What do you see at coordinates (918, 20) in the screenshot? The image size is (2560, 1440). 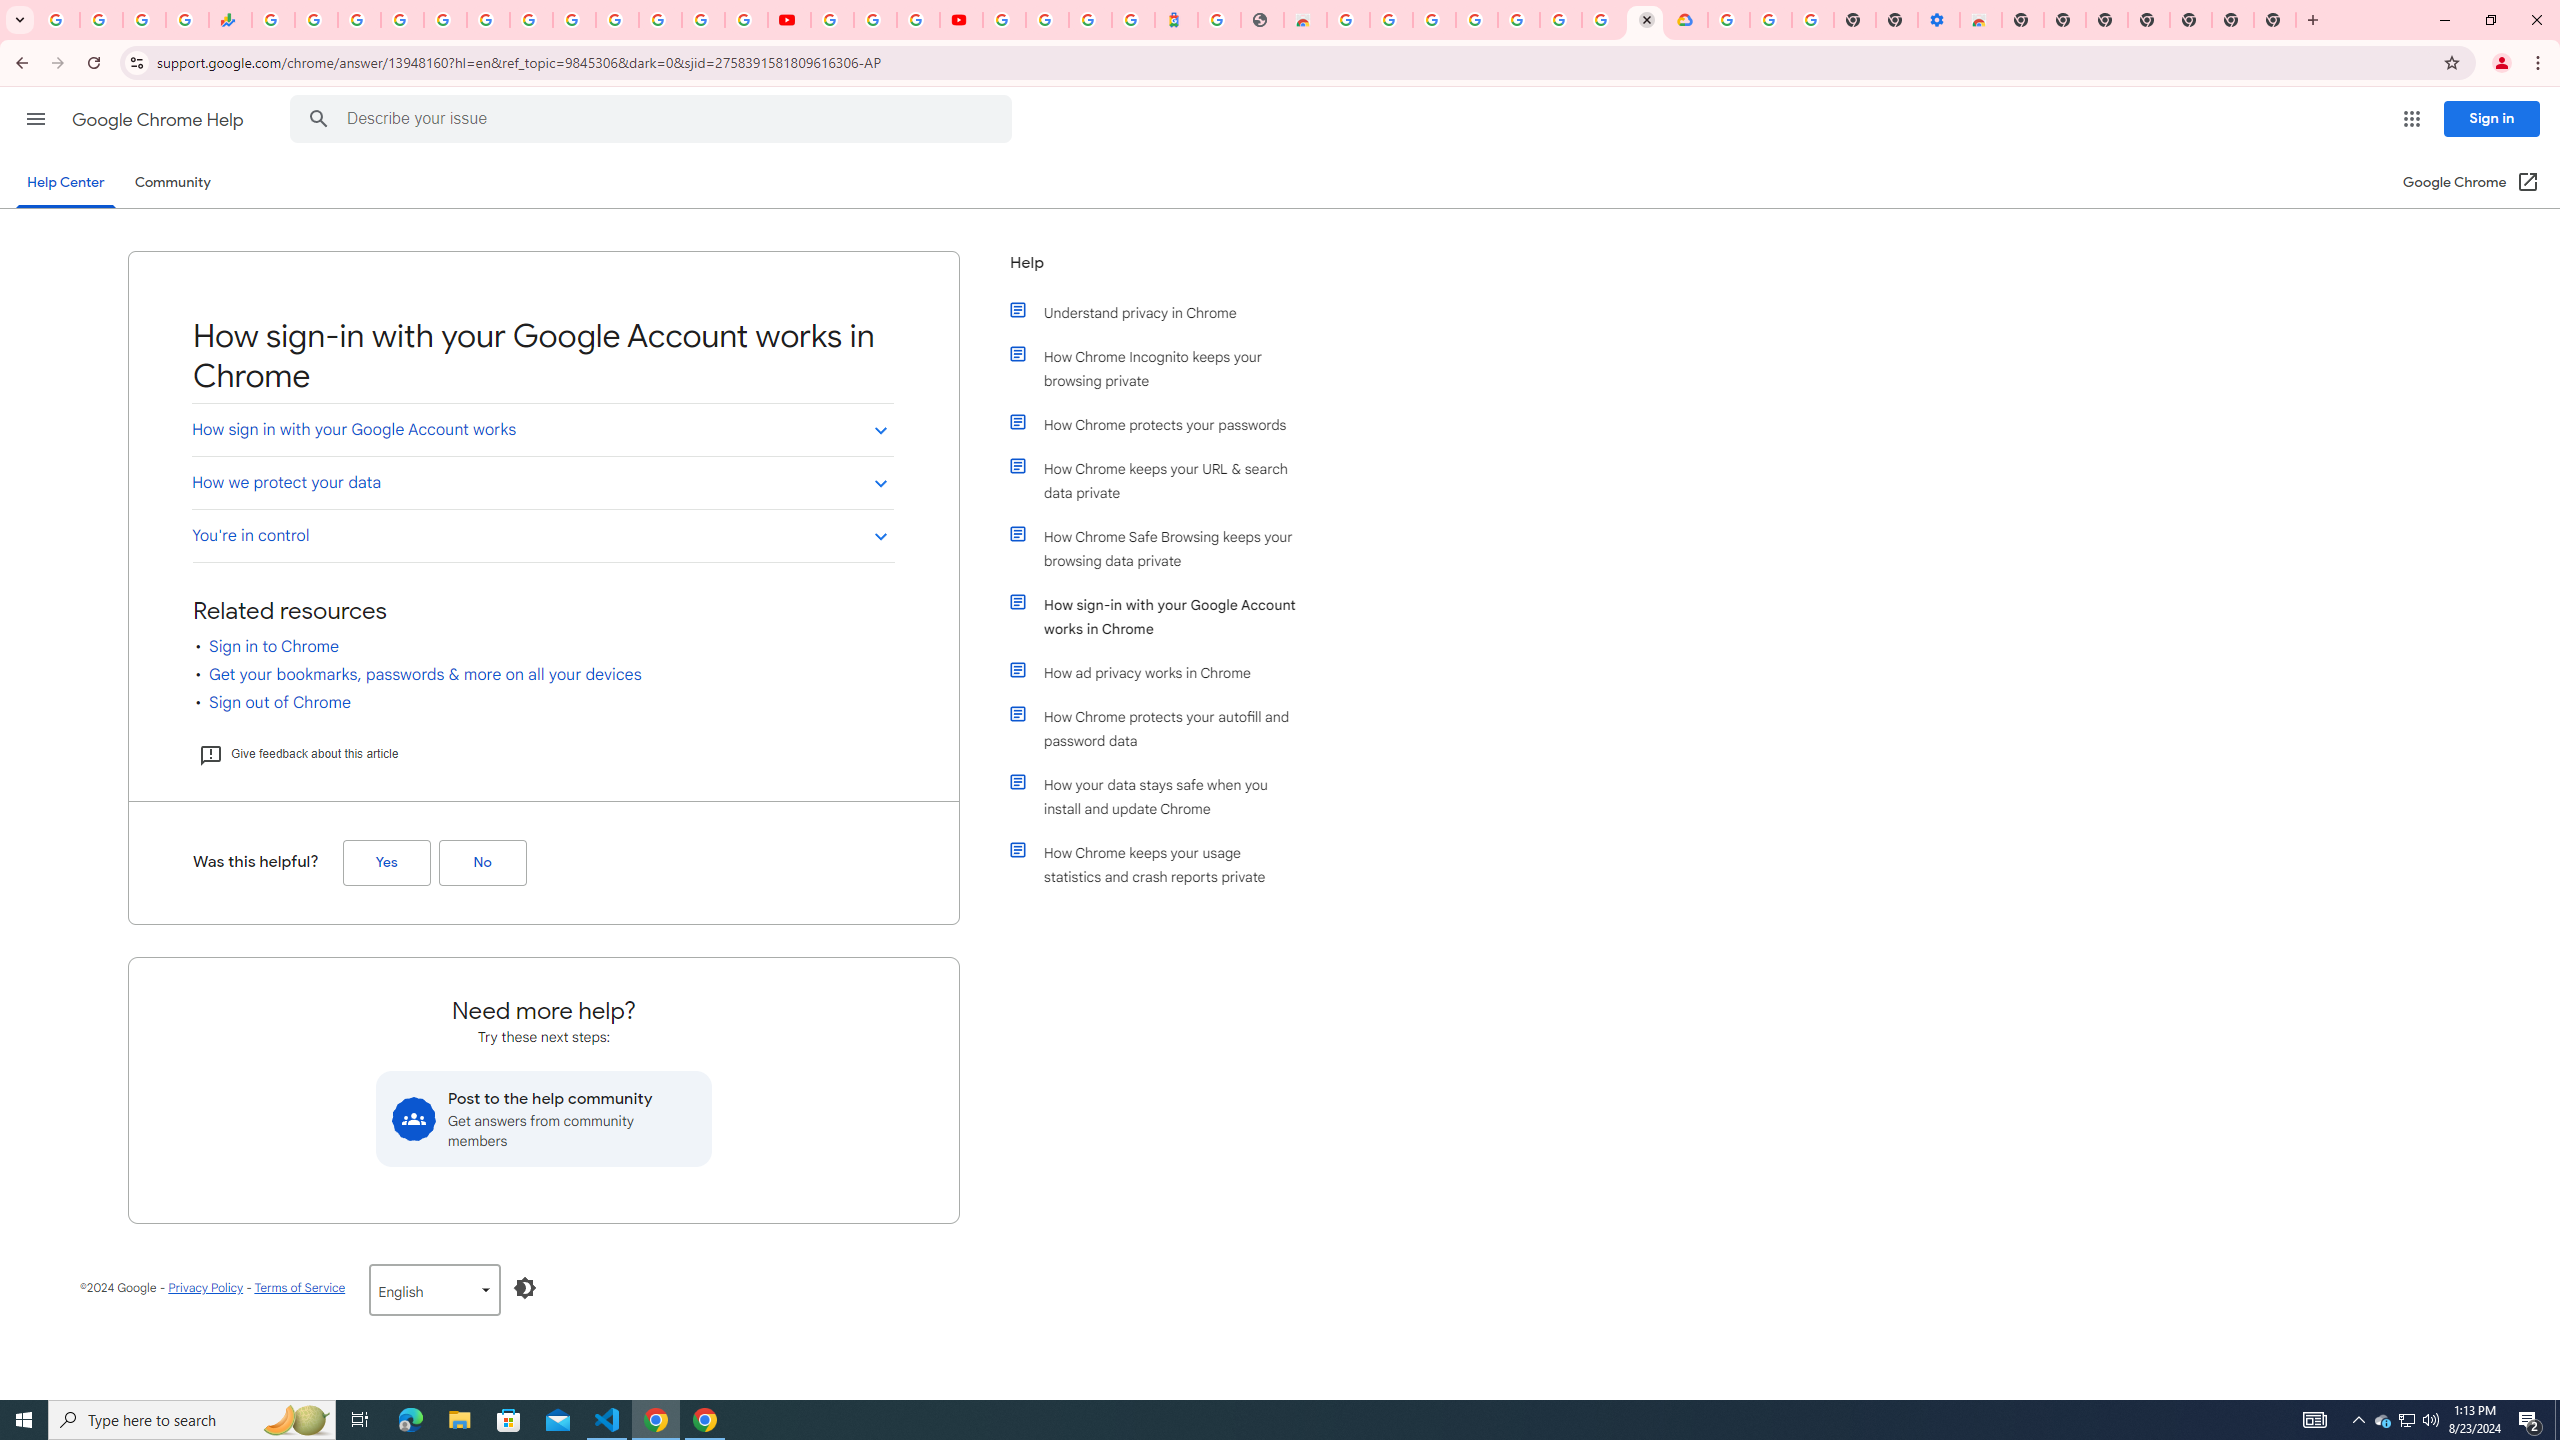 I see `Create your Google Account` at bounding box center [918, 20].